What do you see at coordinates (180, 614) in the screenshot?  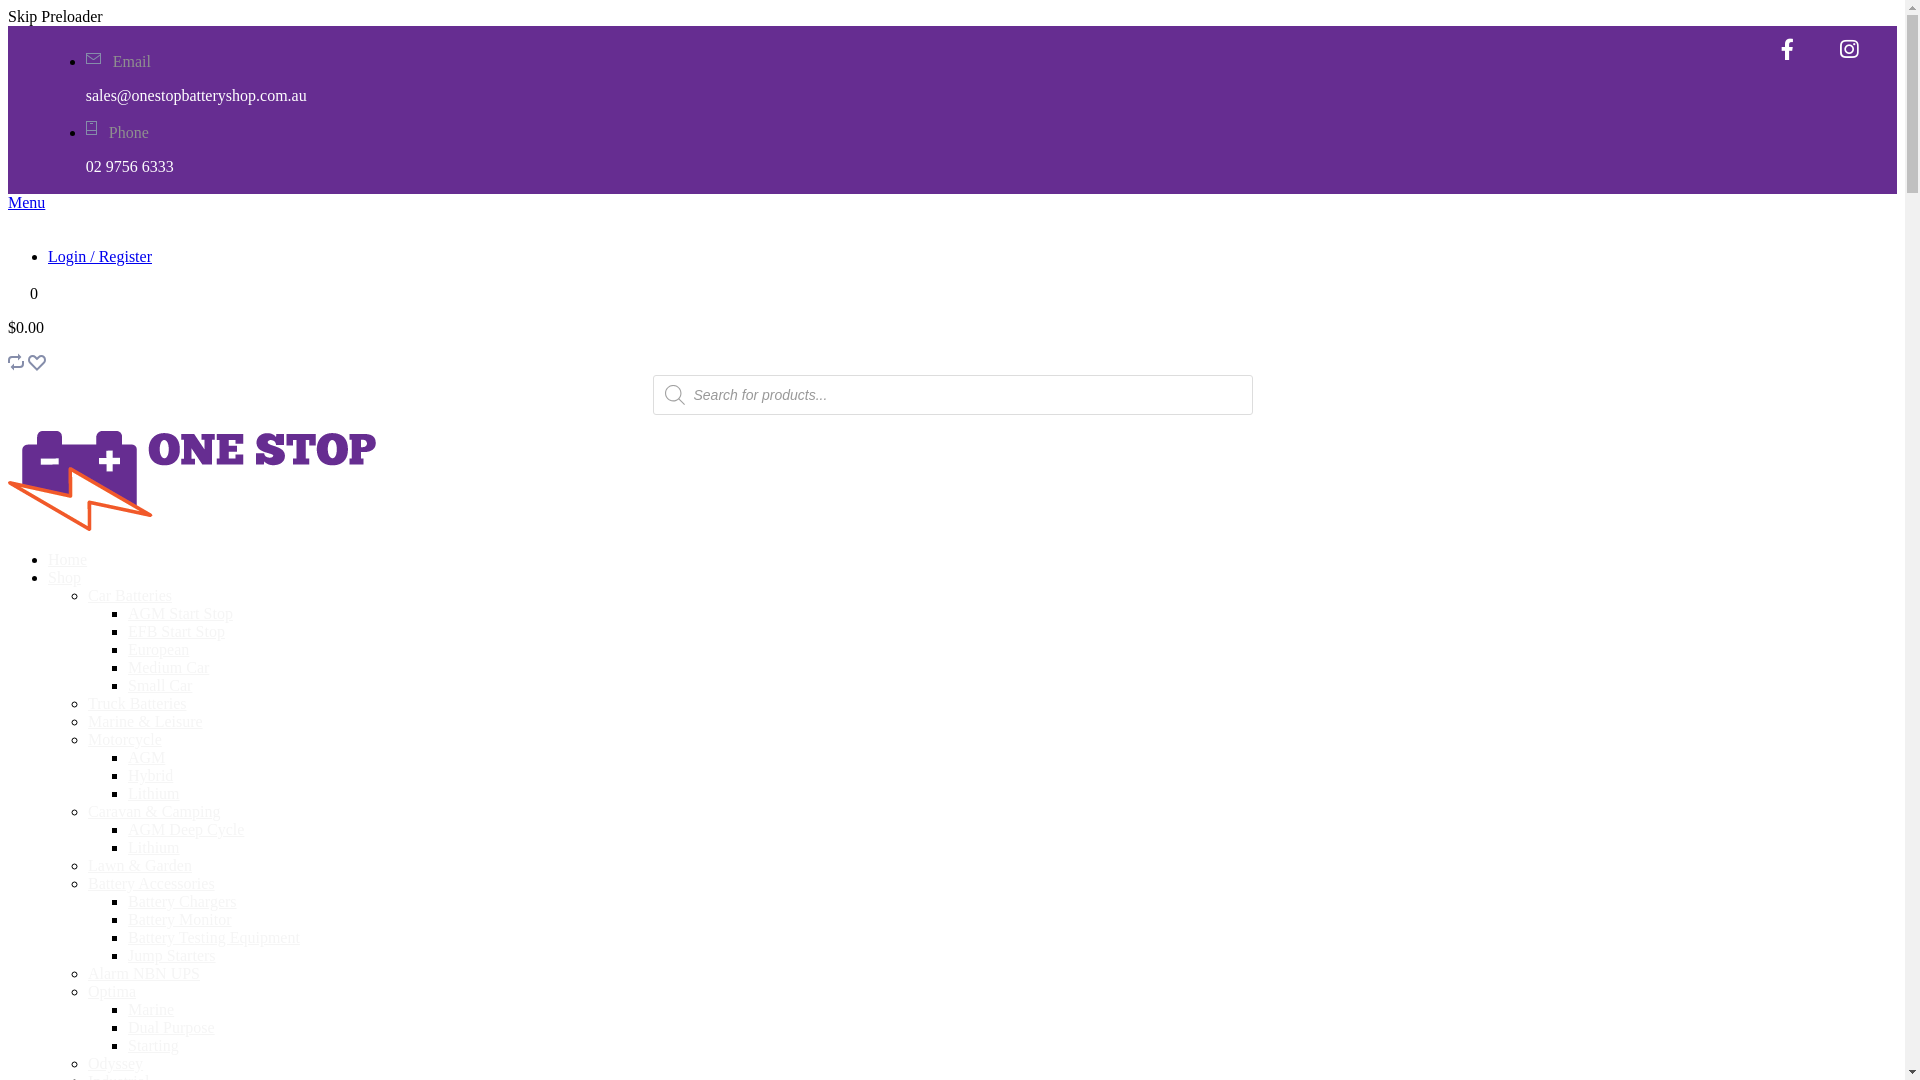 I see `AGM Start Stop` at bounding box center [180, 614].